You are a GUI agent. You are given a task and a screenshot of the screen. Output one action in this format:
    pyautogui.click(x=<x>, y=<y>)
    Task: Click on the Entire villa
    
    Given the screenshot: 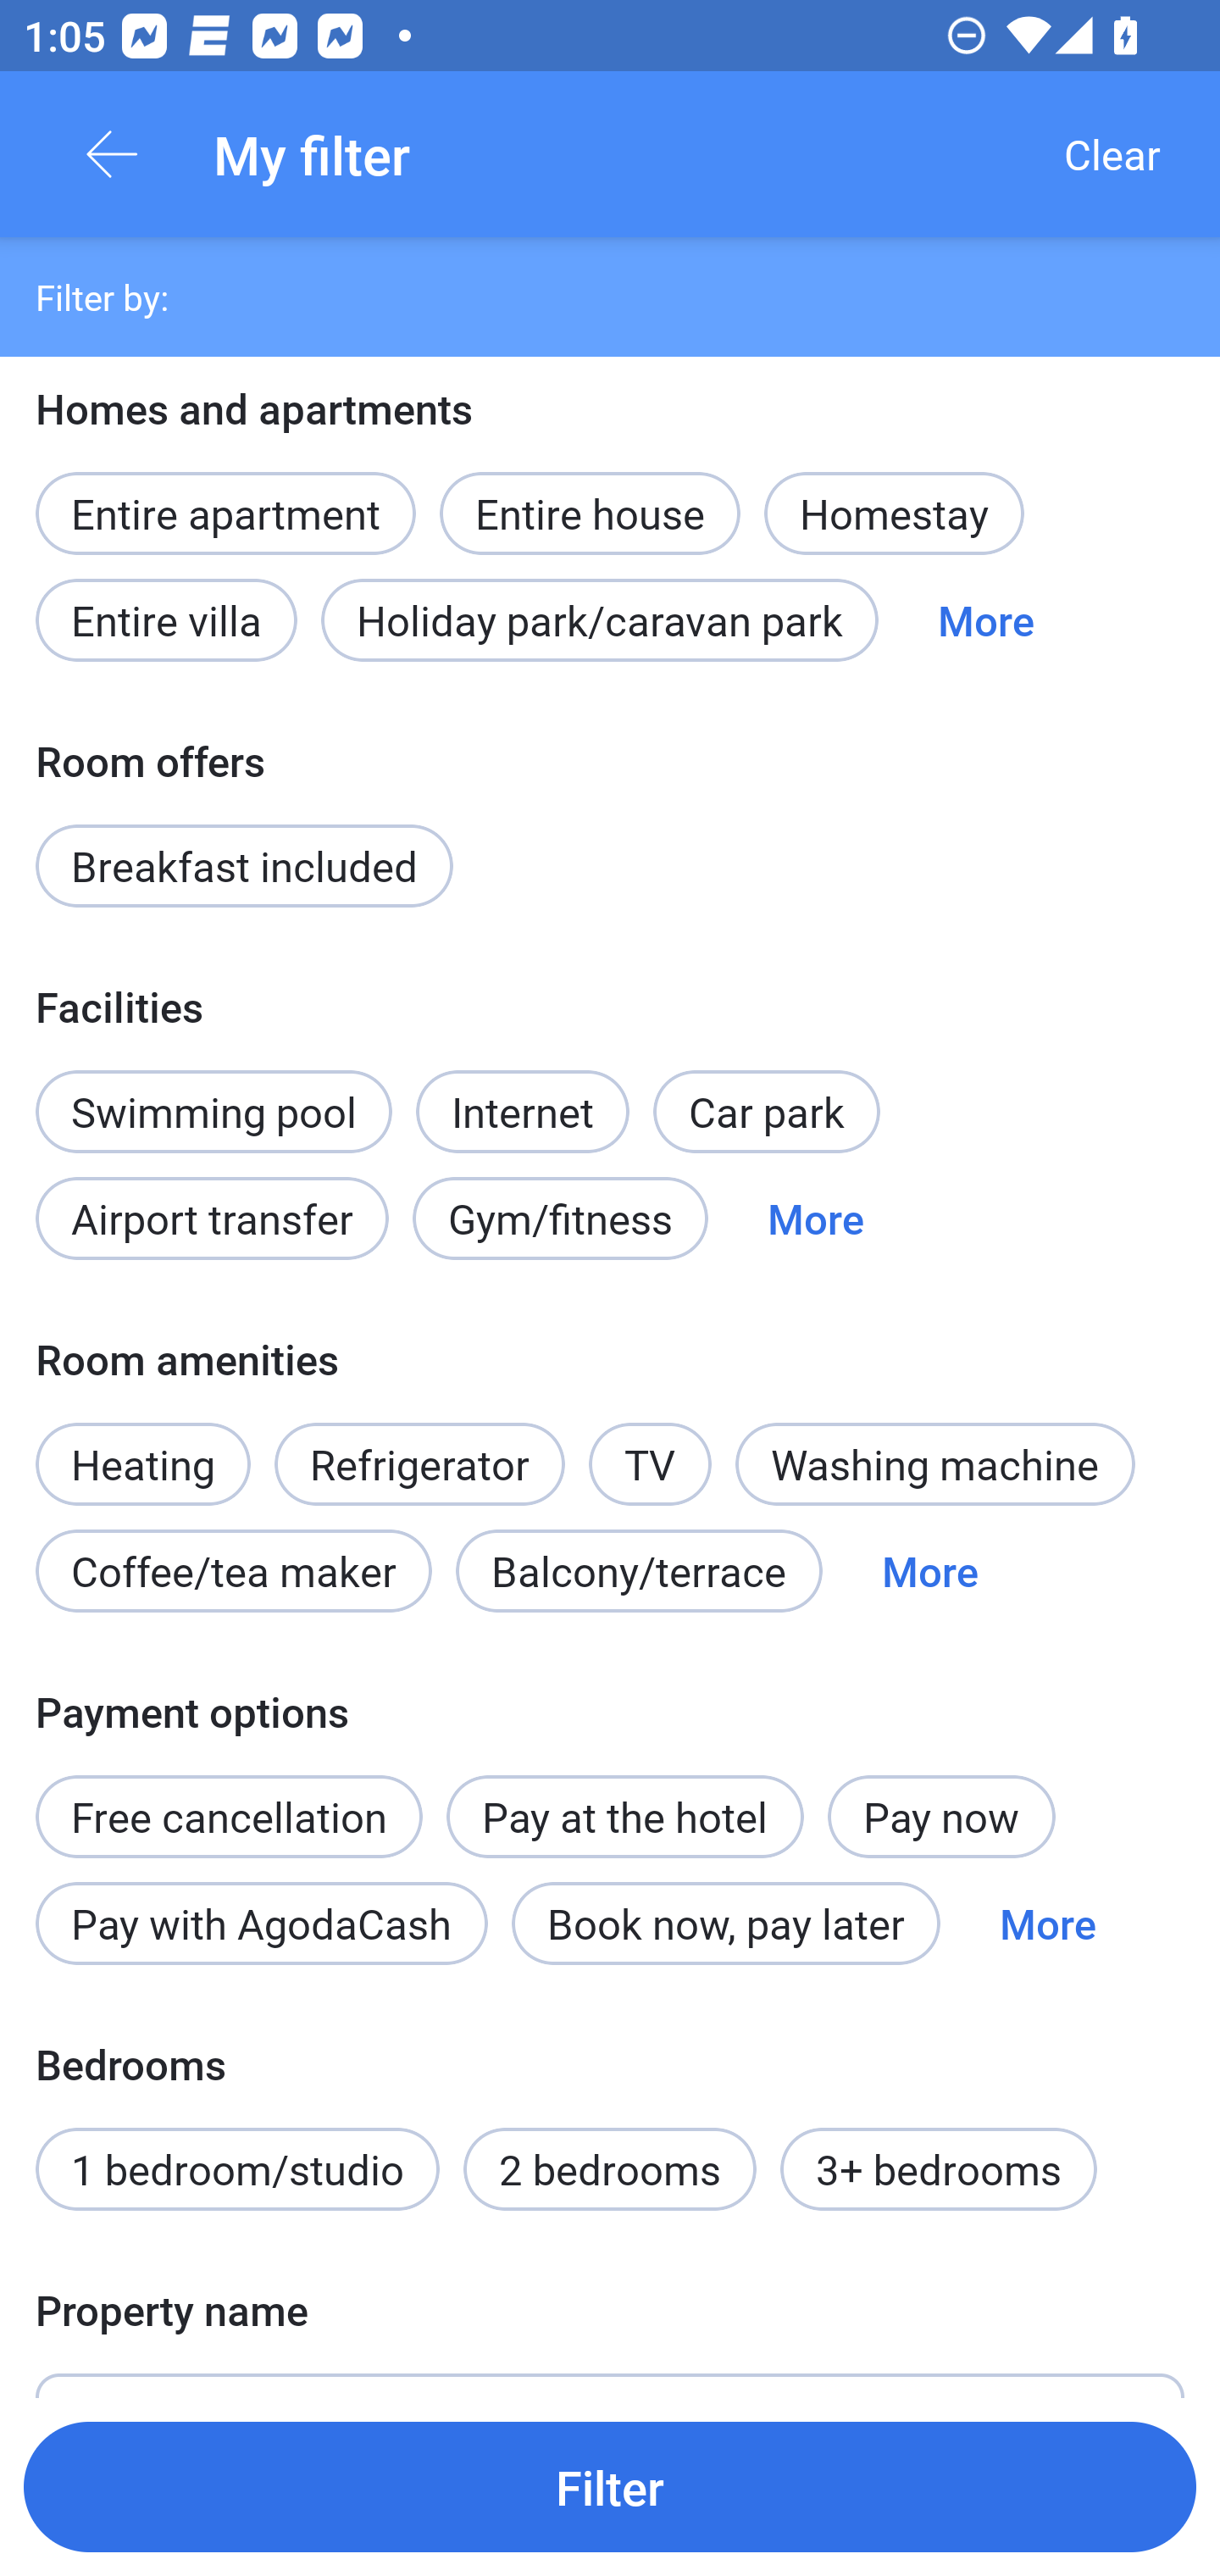 What is the action you would take?
    pyautogui.click(x=166, y=619)
    